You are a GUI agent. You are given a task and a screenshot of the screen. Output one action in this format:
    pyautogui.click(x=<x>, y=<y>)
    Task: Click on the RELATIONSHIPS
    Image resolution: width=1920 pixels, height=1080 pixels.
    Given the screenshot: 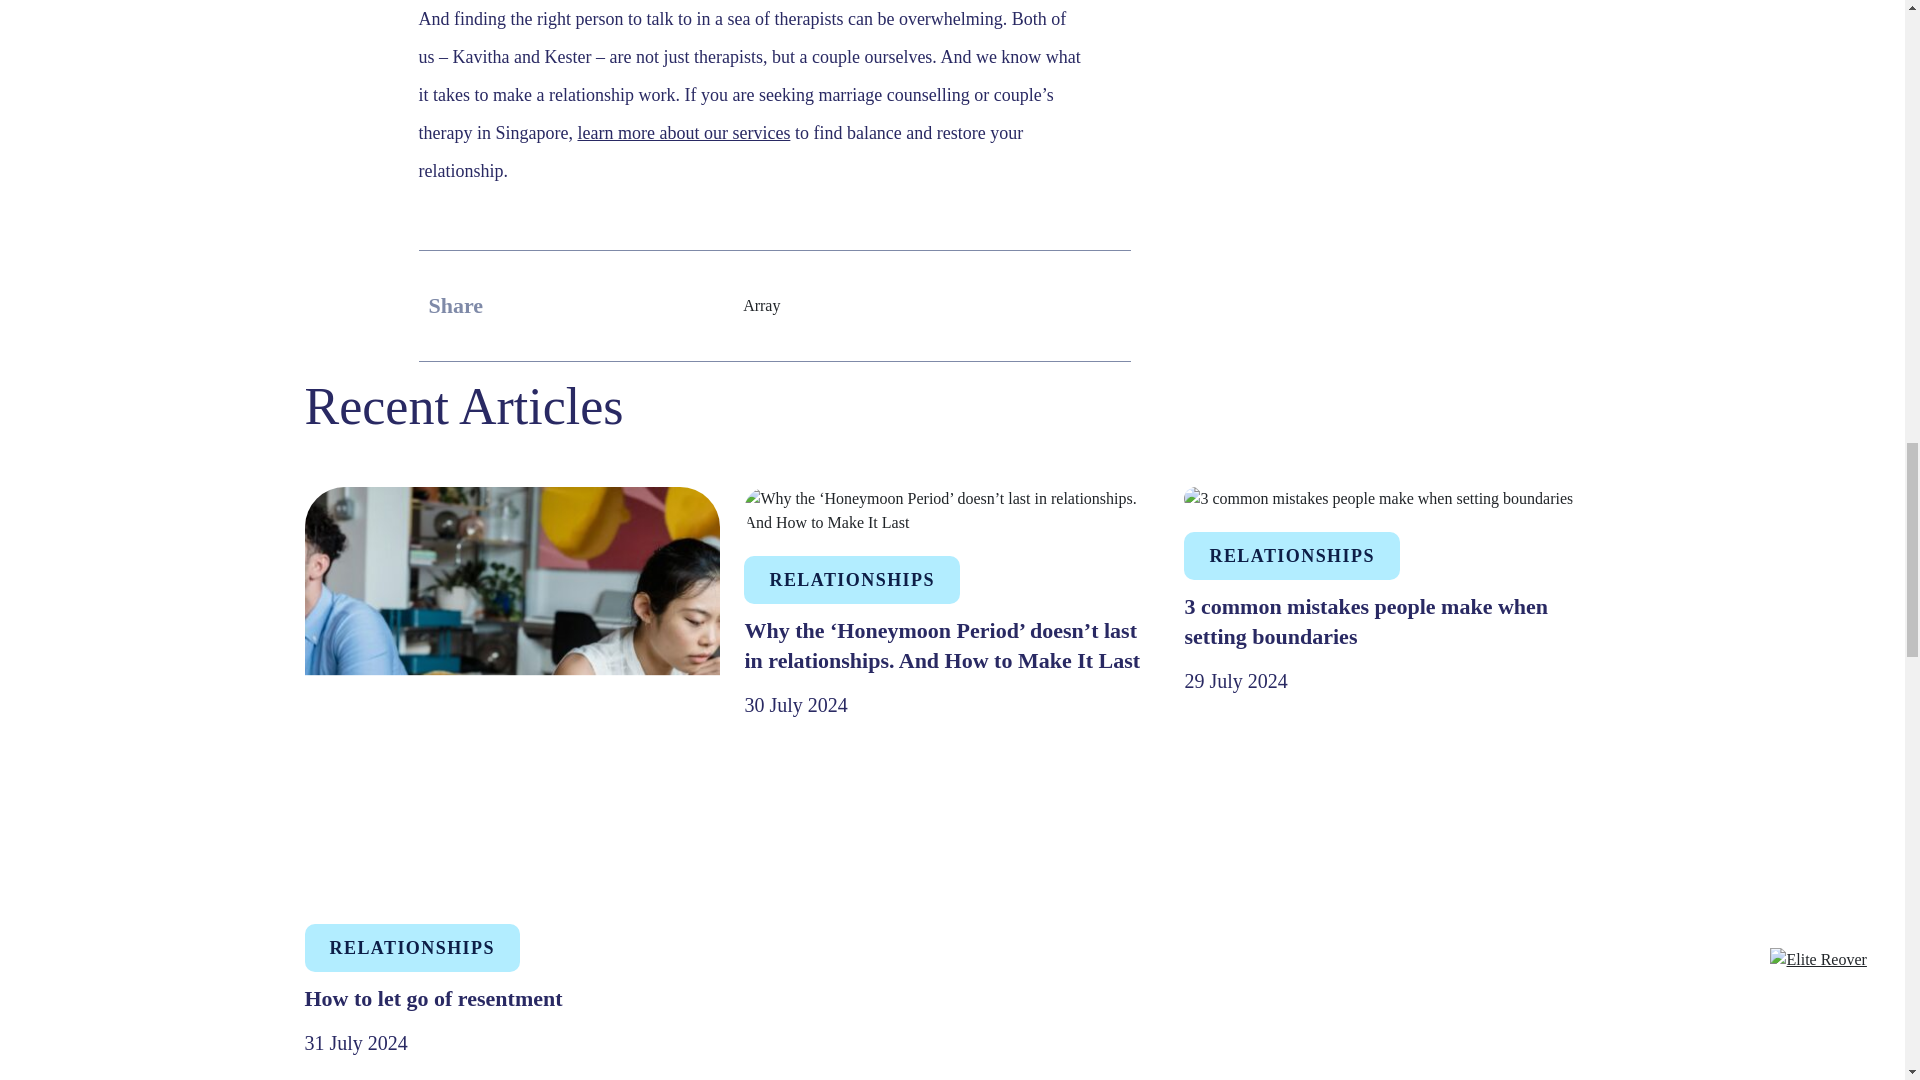 What is the action you would take?
    pyautogui.click(x=1292, y=556)
    